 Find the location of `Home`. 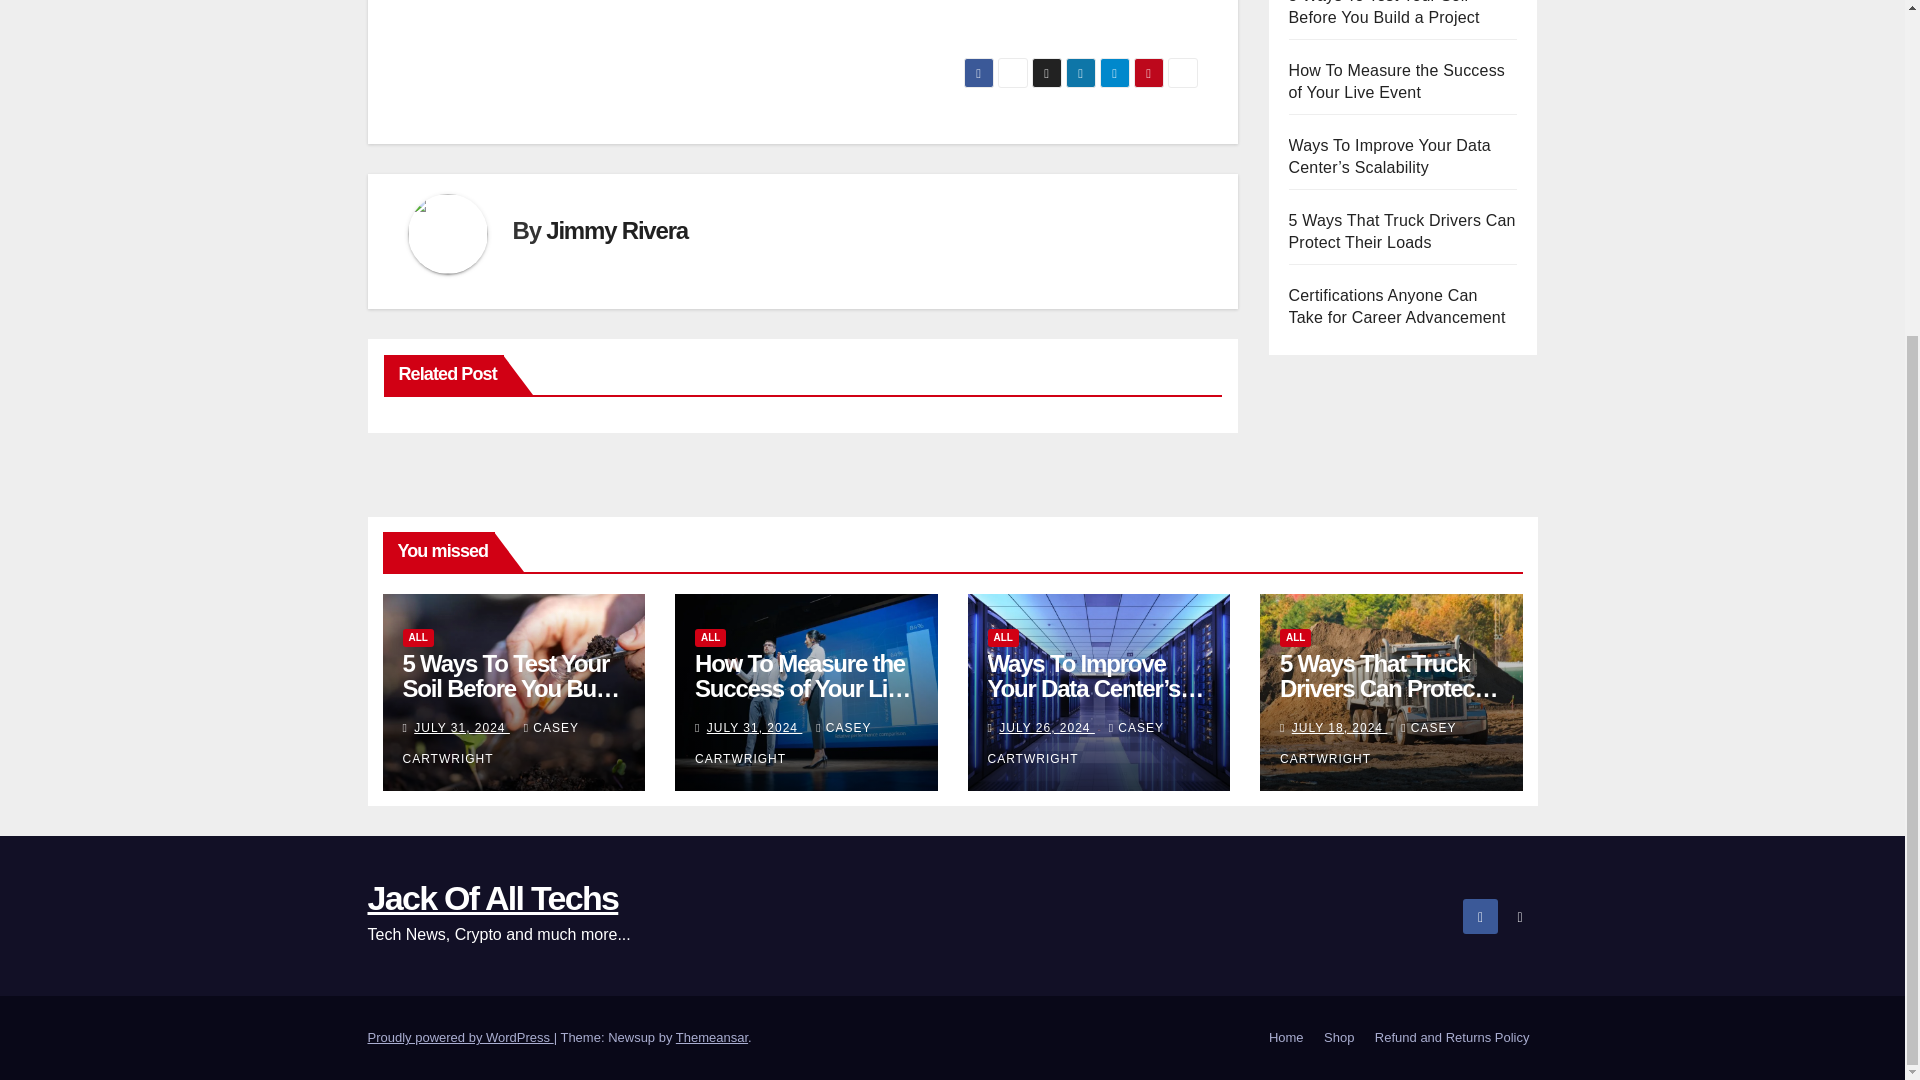

Home is located at coordinates (1286, 1038).